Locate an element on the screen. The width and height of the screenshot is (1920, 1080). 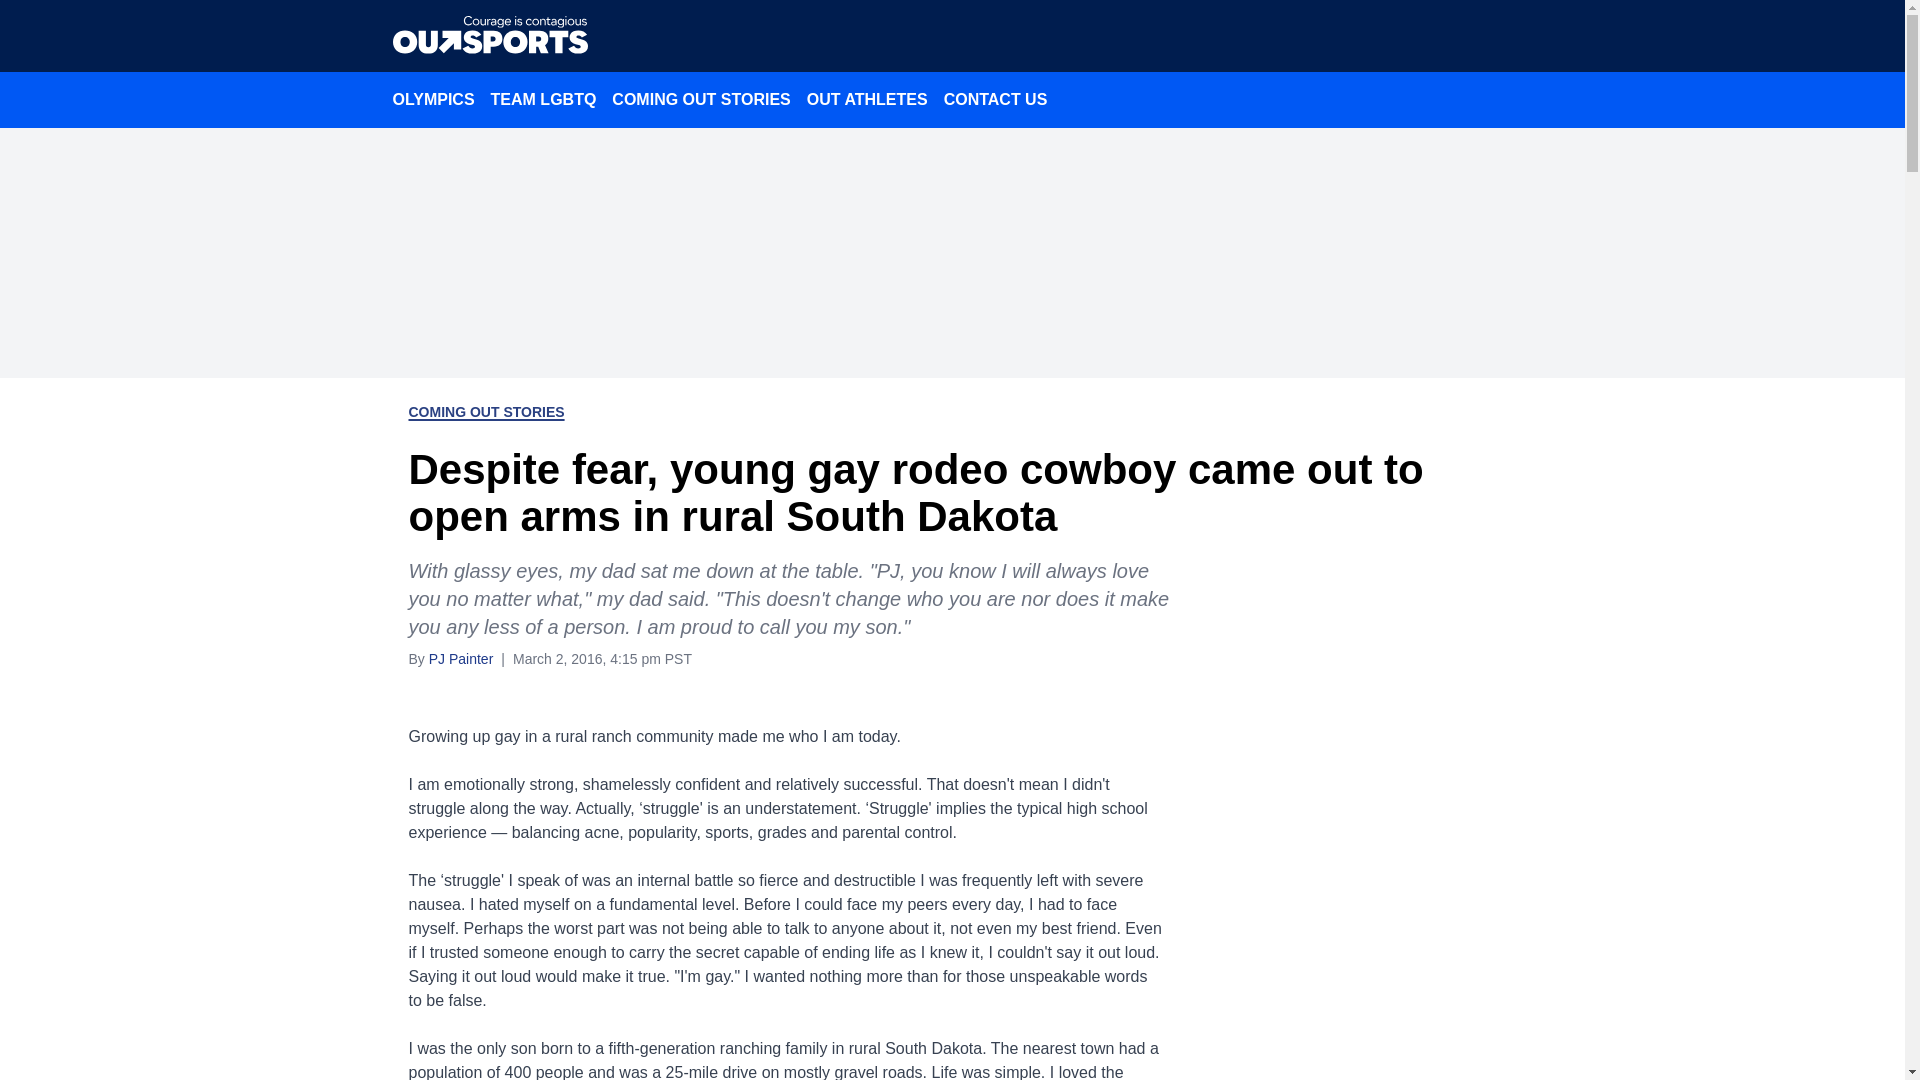
TEAM LGBTQ is located at coordinates (544, 99).